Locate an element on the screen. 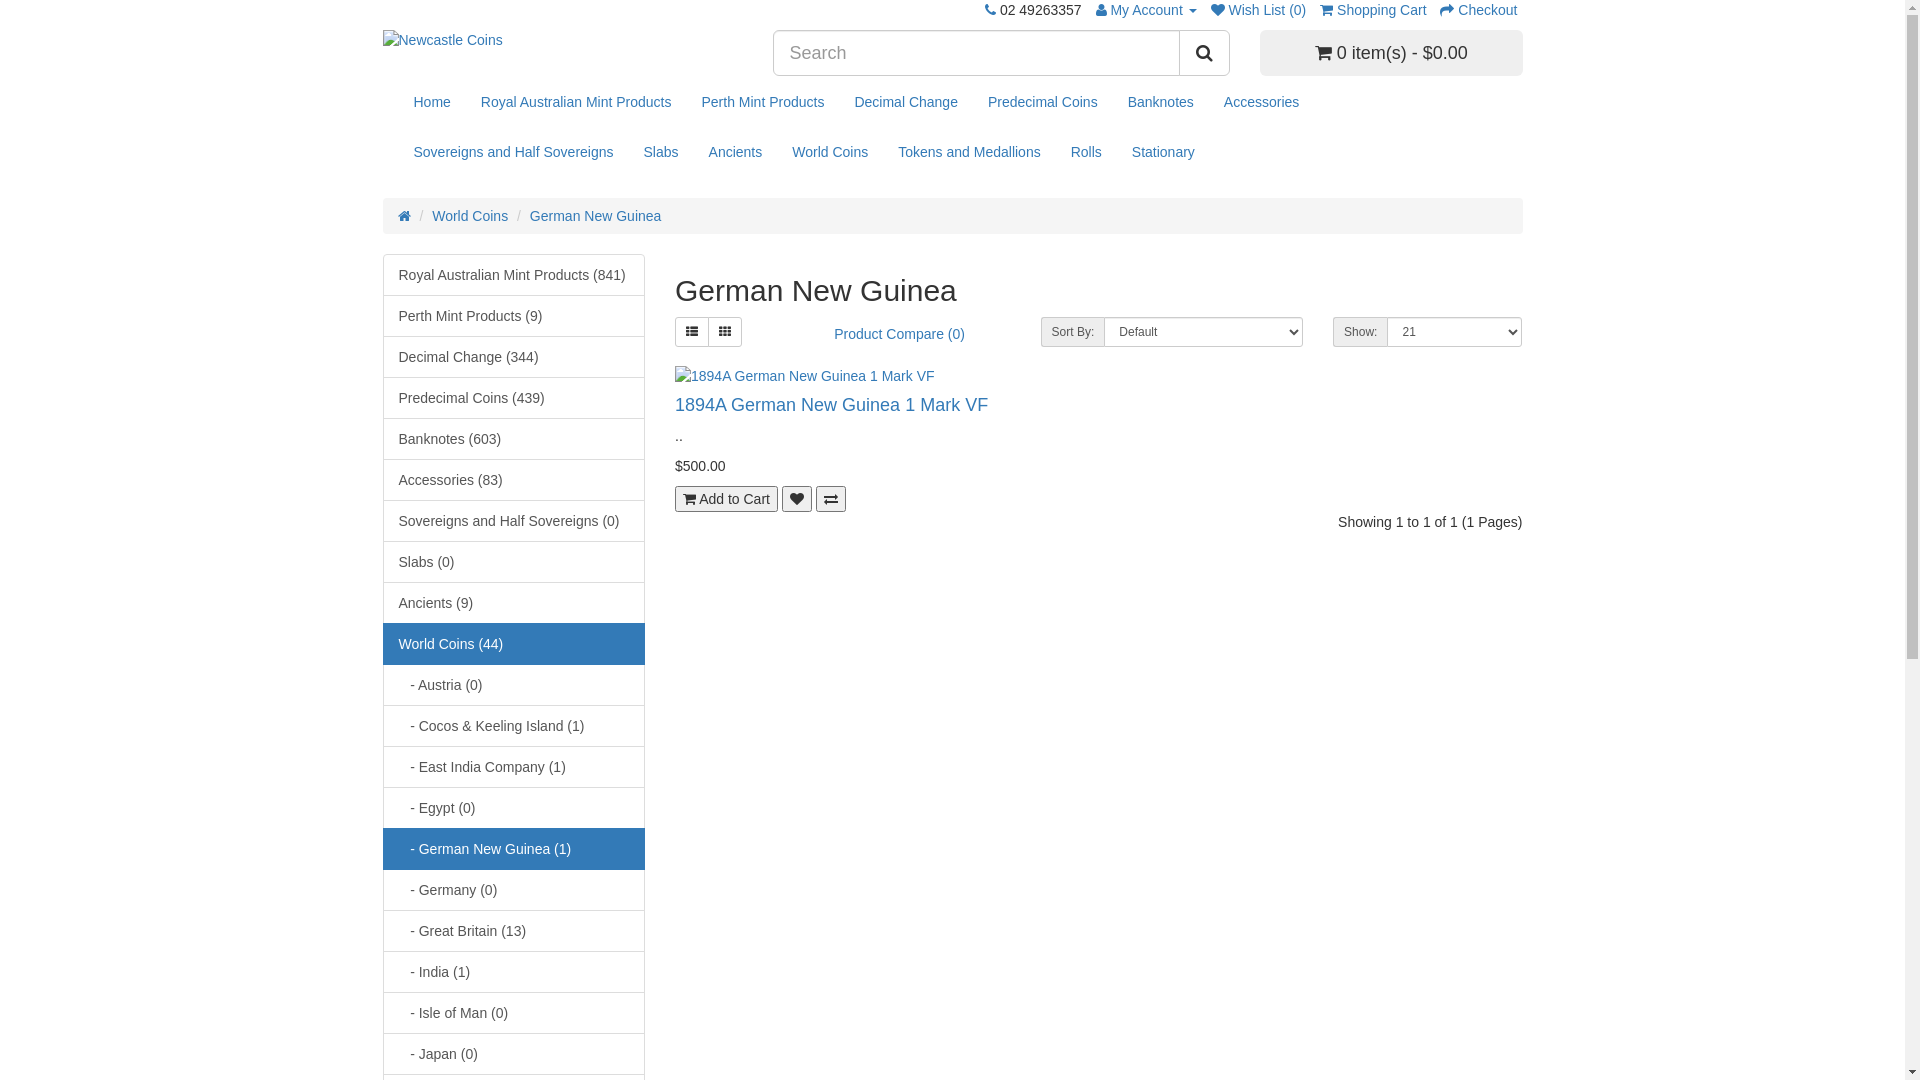  Product Compare (0) is located at coordinates (900, 334).